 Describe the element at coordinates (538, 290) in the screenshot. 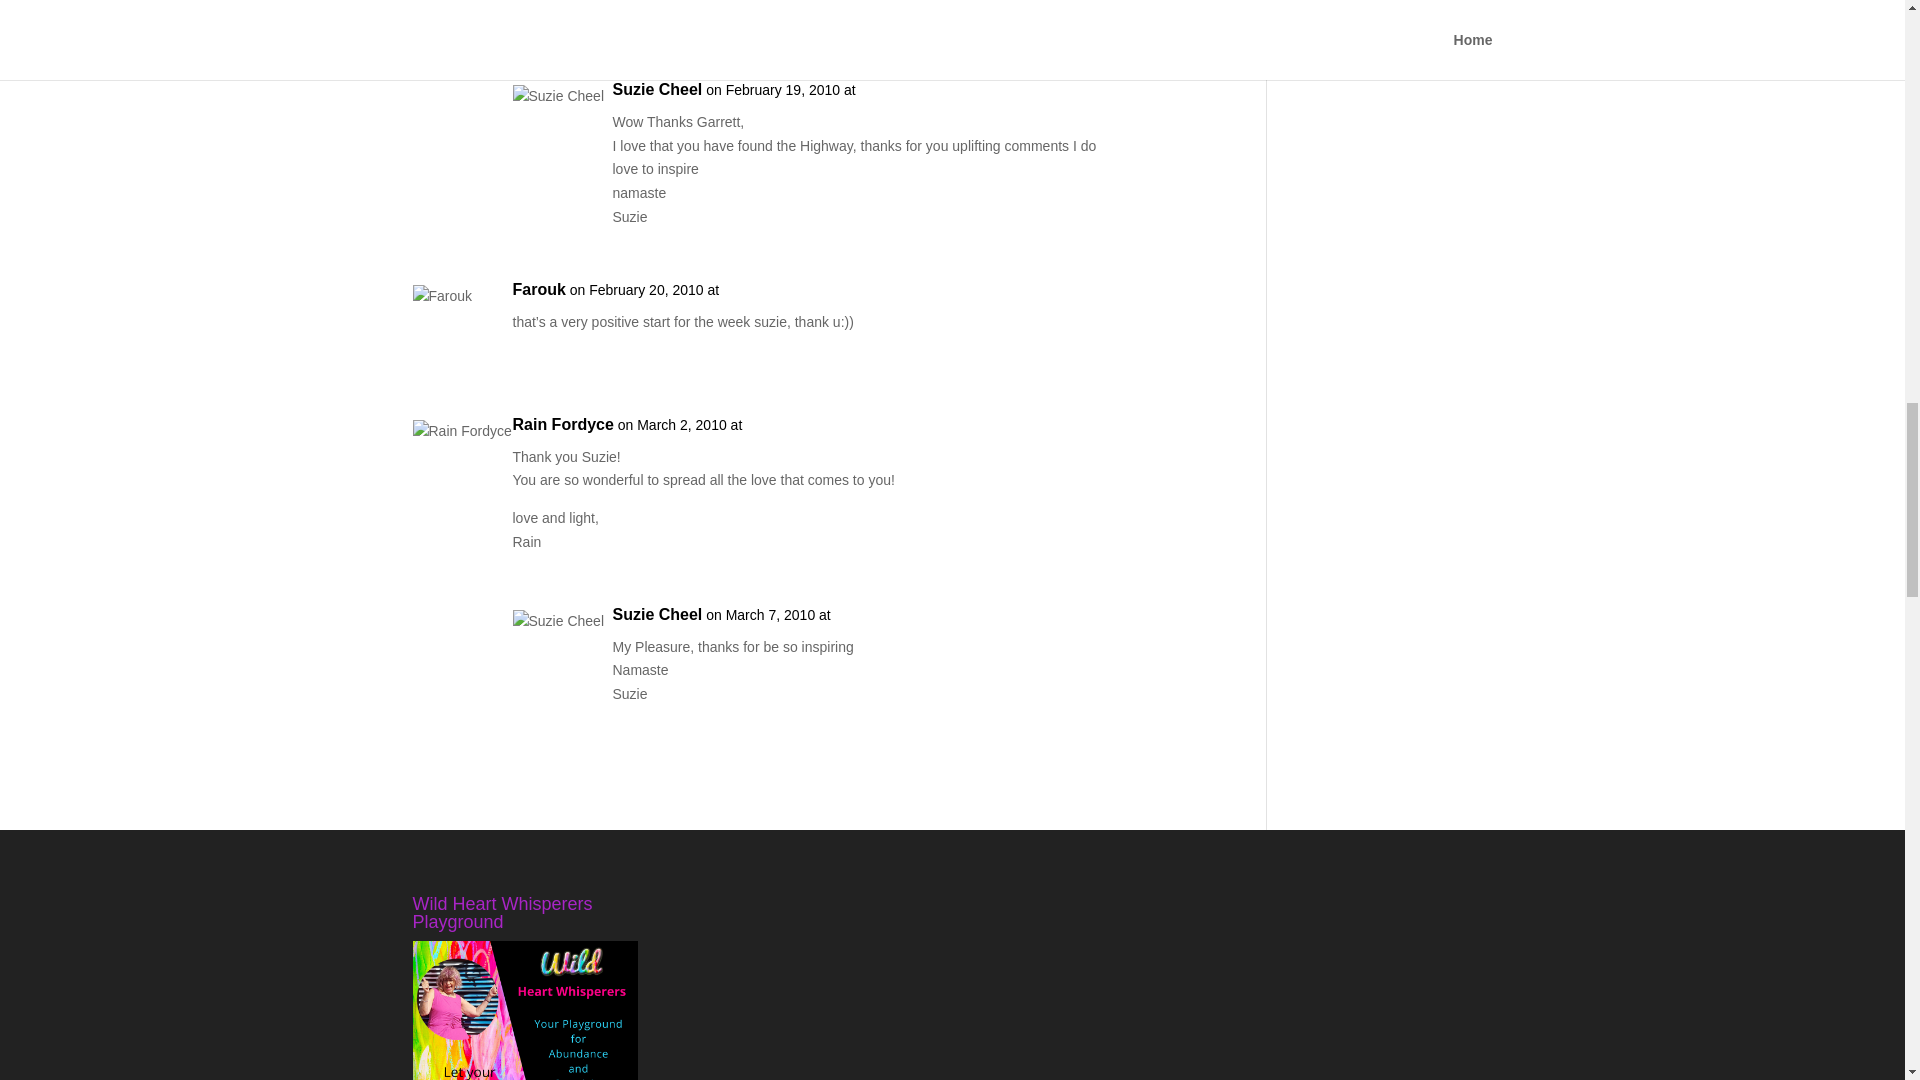

I see `Farouk` at that location.